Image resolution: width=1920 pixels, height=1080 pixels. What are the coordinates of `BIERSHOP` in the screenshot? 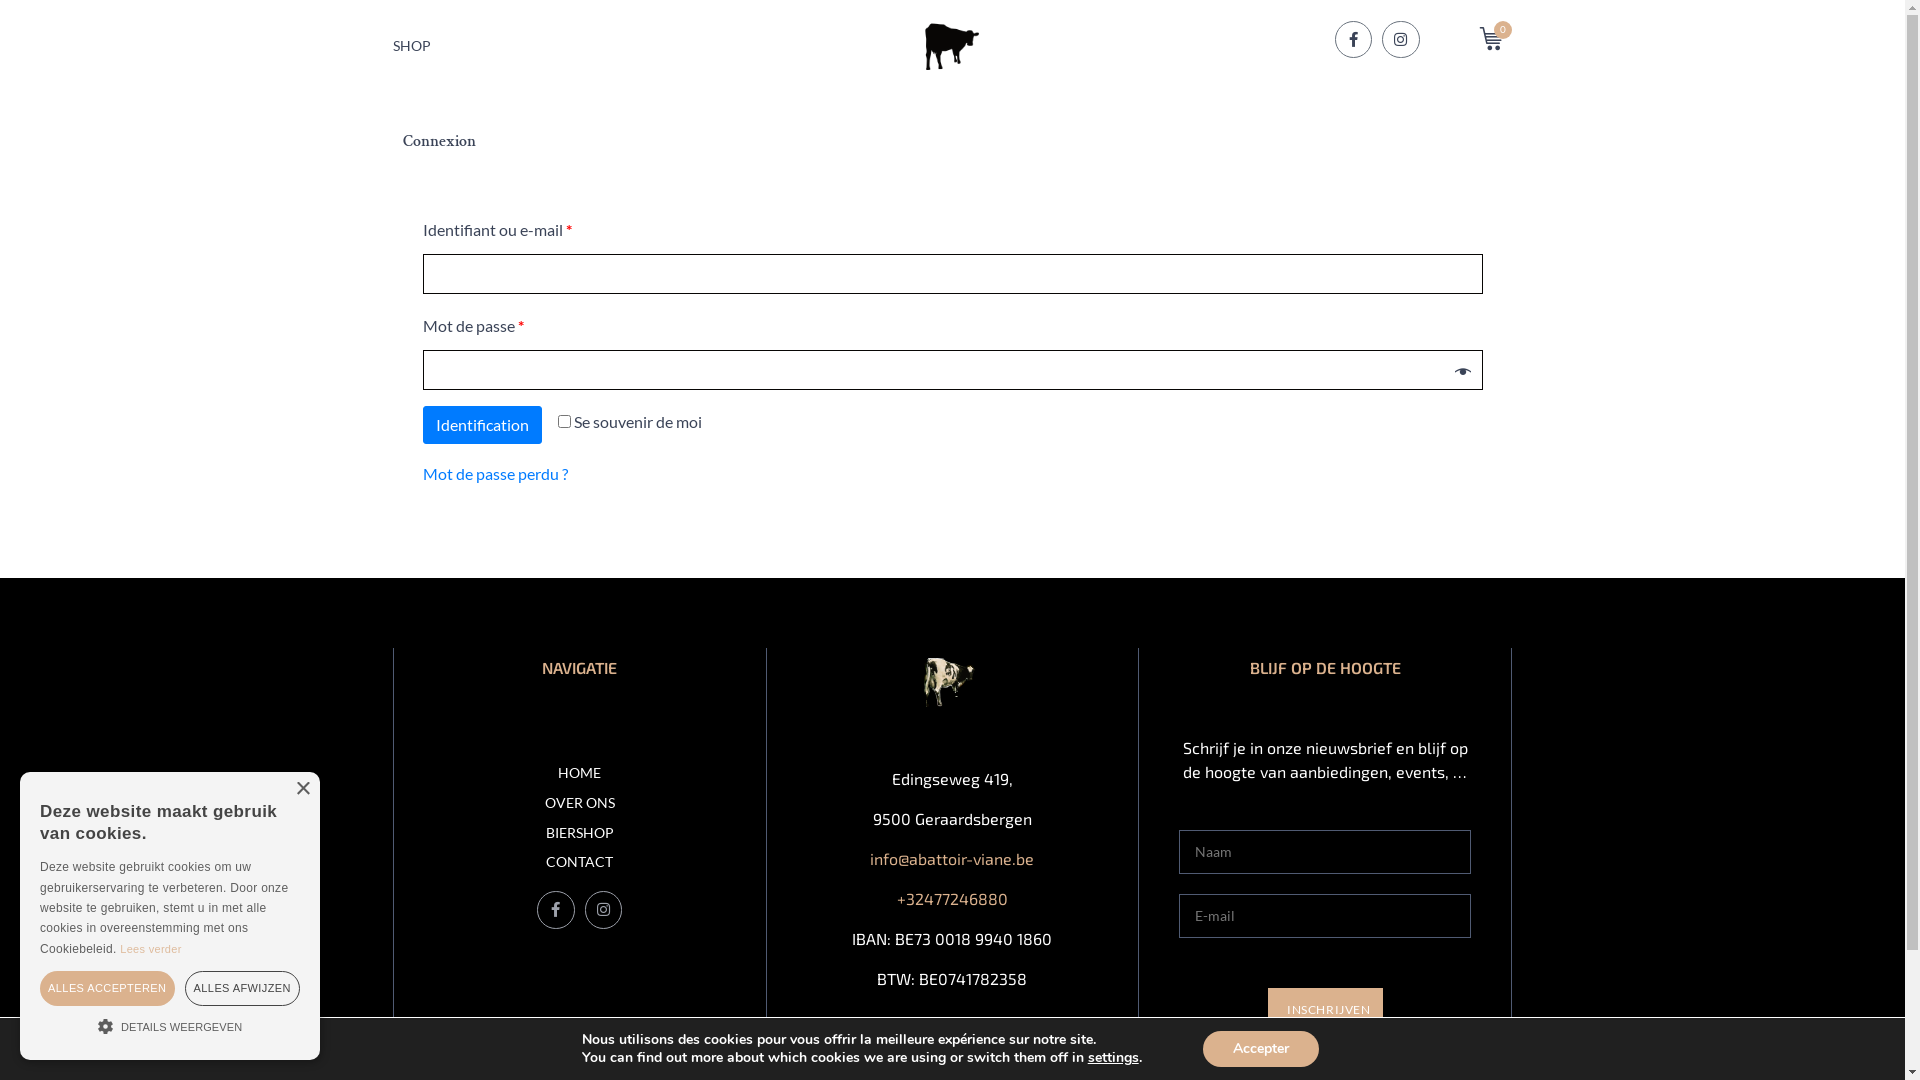 It's located at (580, 834).